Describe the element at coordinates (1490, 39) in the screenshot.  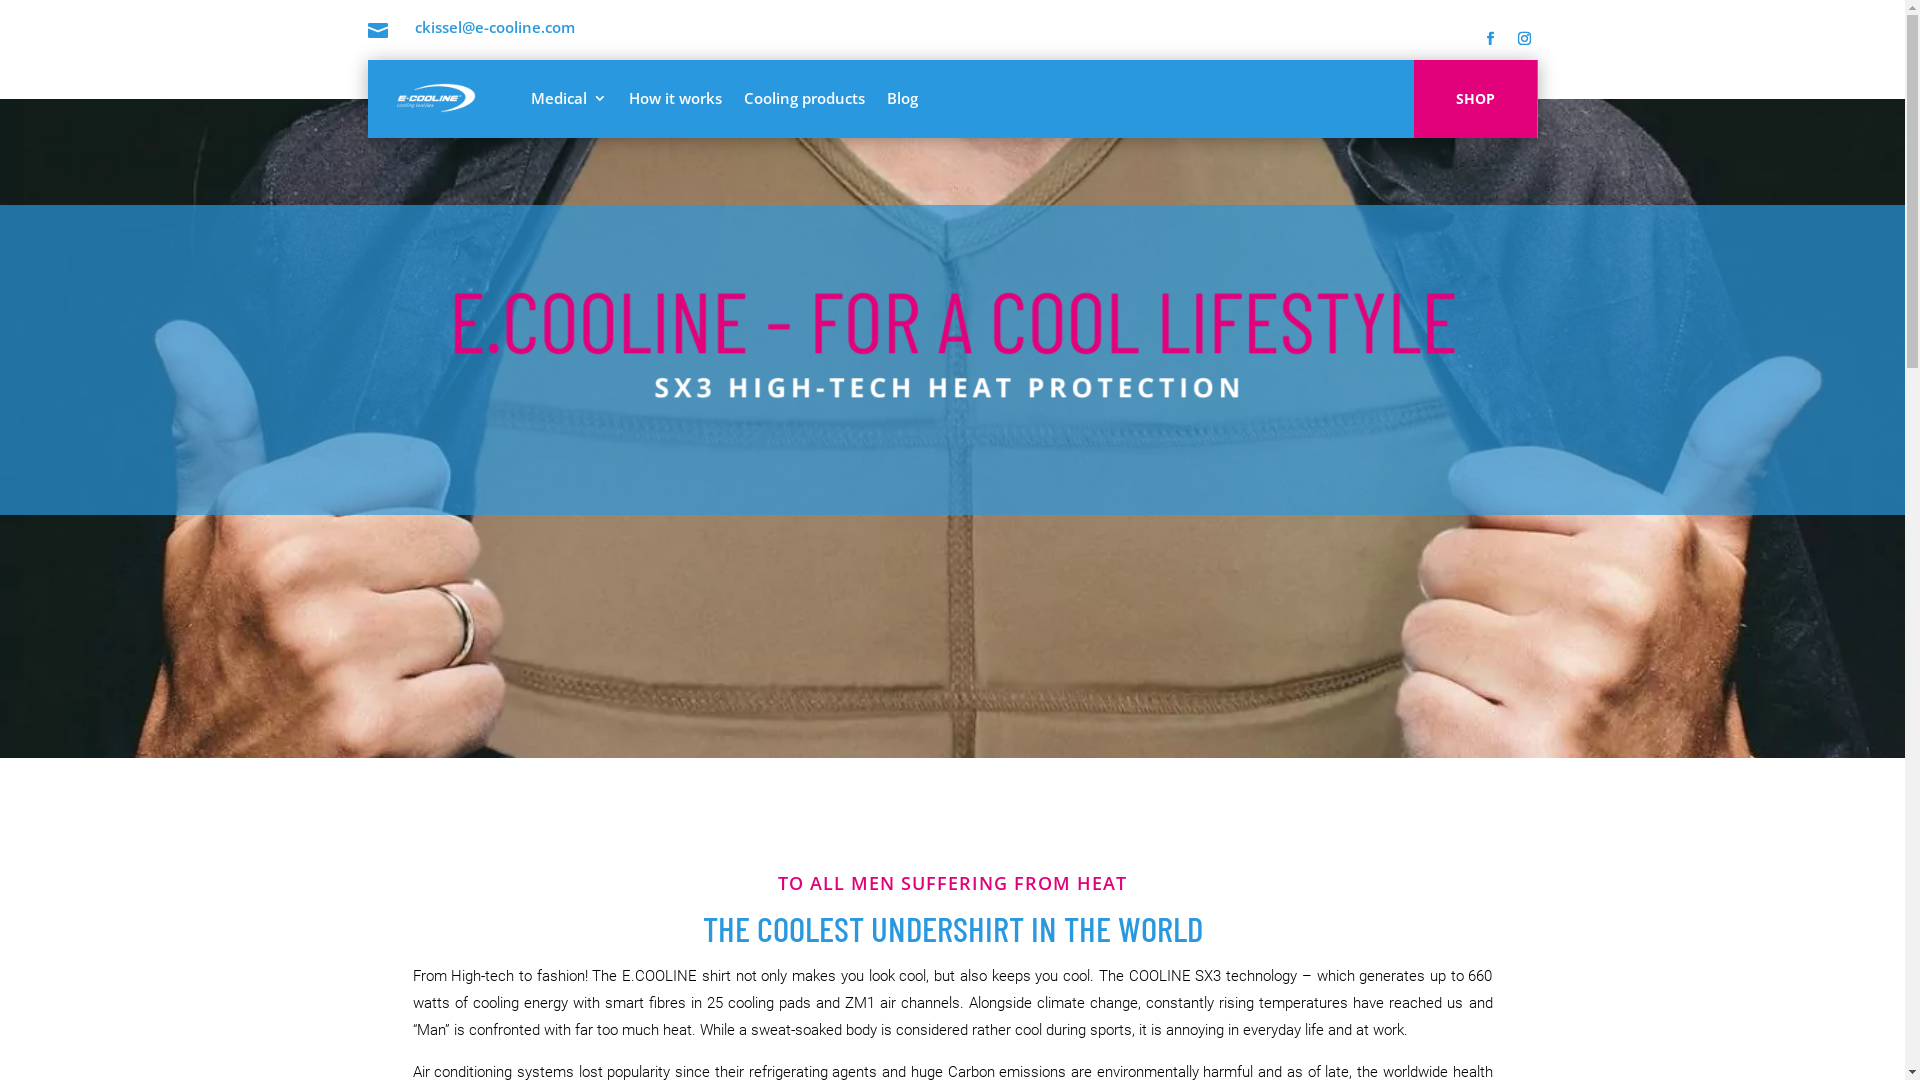
I see `Follow on Facebook` at that location.